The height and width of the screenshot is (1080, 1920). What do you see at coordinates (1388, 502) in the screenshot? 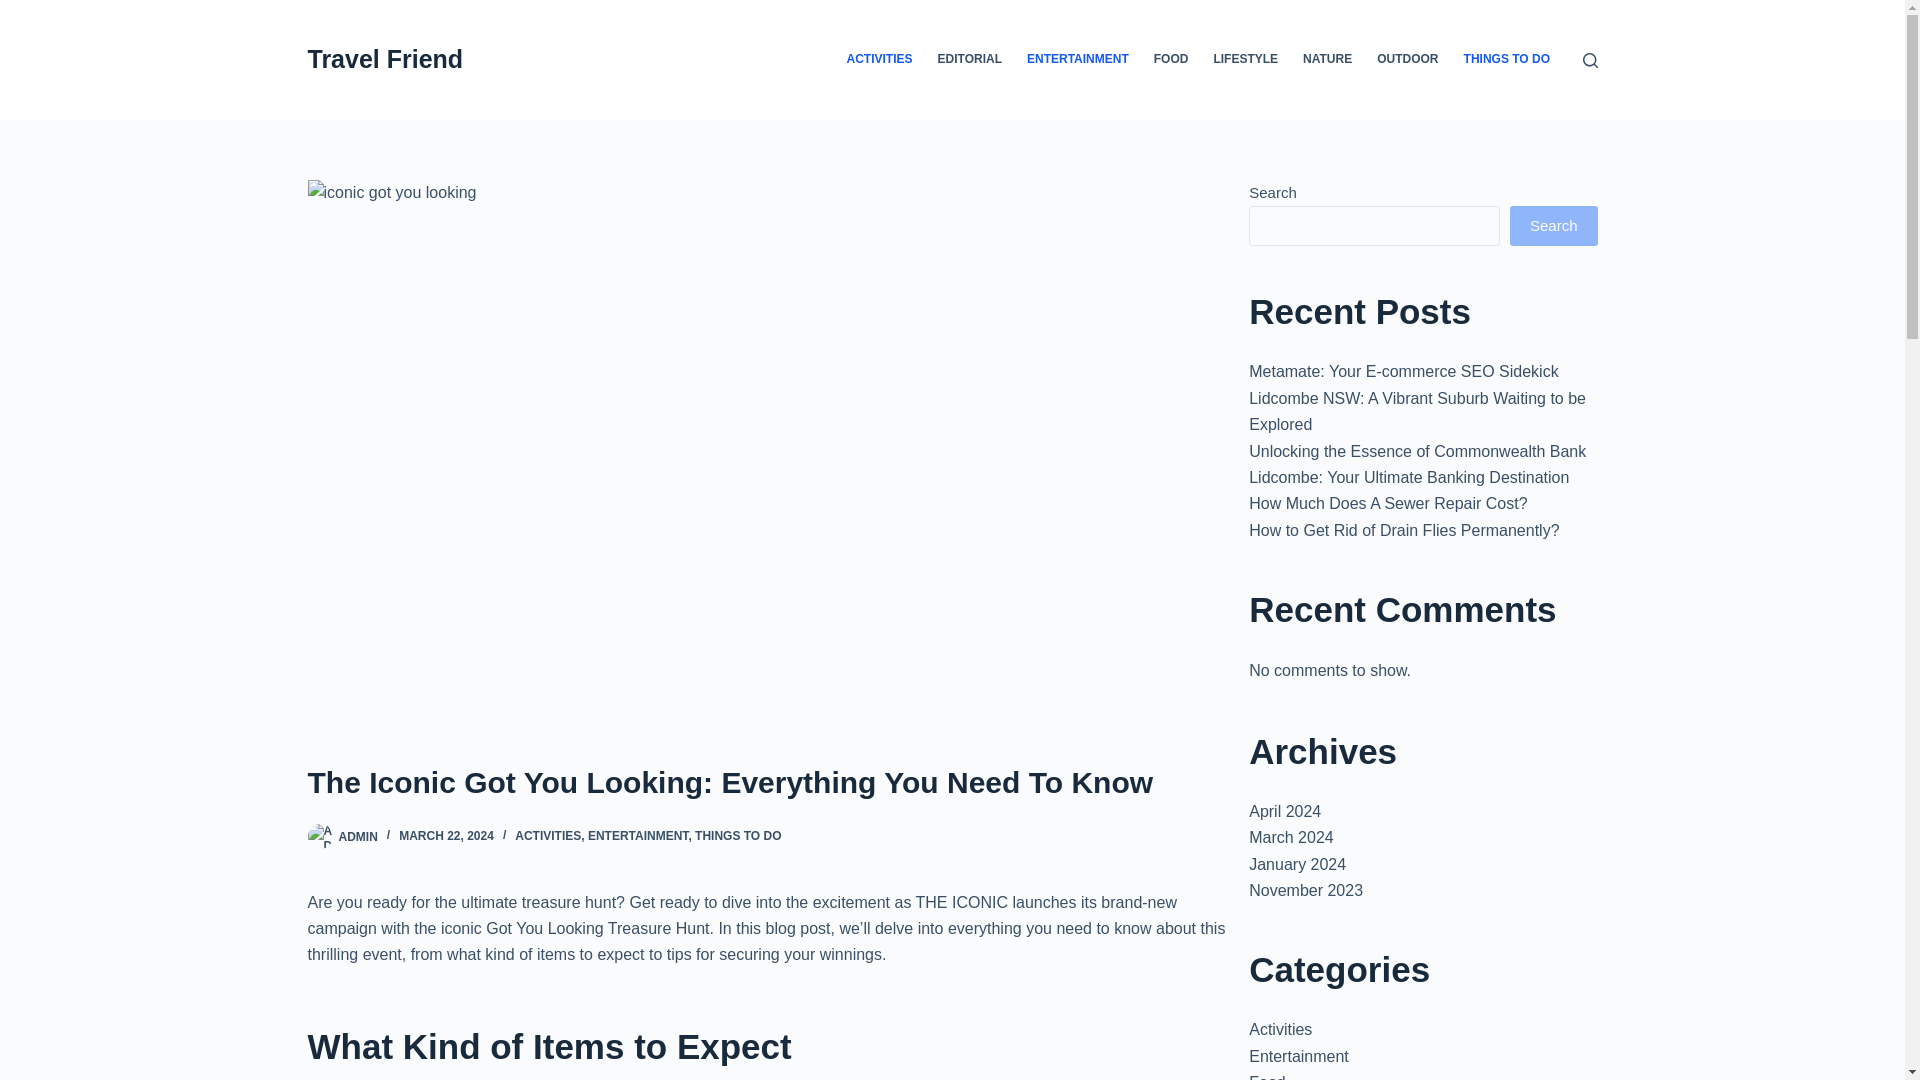
I see `How Much Does A Sewer Repair Cost?` at bounding box center [1388, 502].